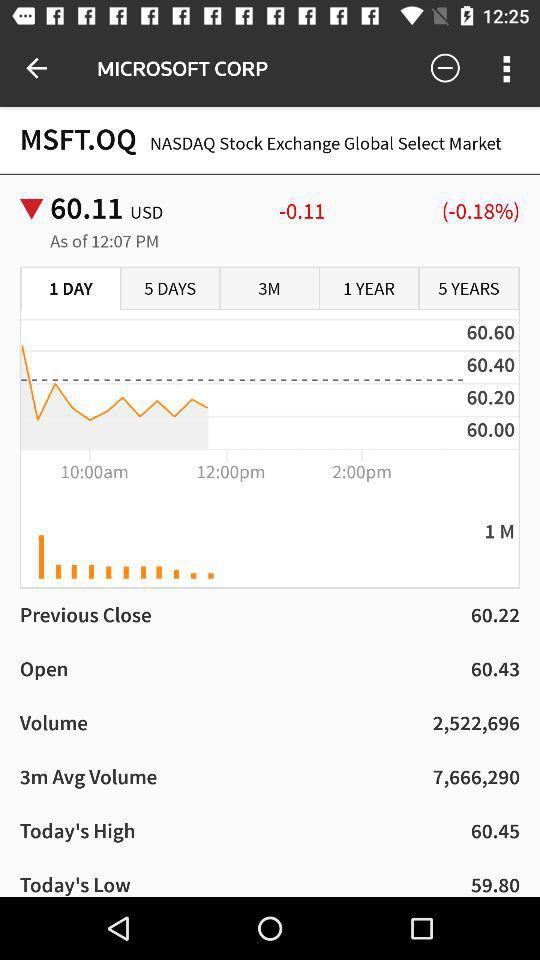 The width and height of the screenshot is (540, 960). I want to click on jump until the 5 years, so click(468, 289).